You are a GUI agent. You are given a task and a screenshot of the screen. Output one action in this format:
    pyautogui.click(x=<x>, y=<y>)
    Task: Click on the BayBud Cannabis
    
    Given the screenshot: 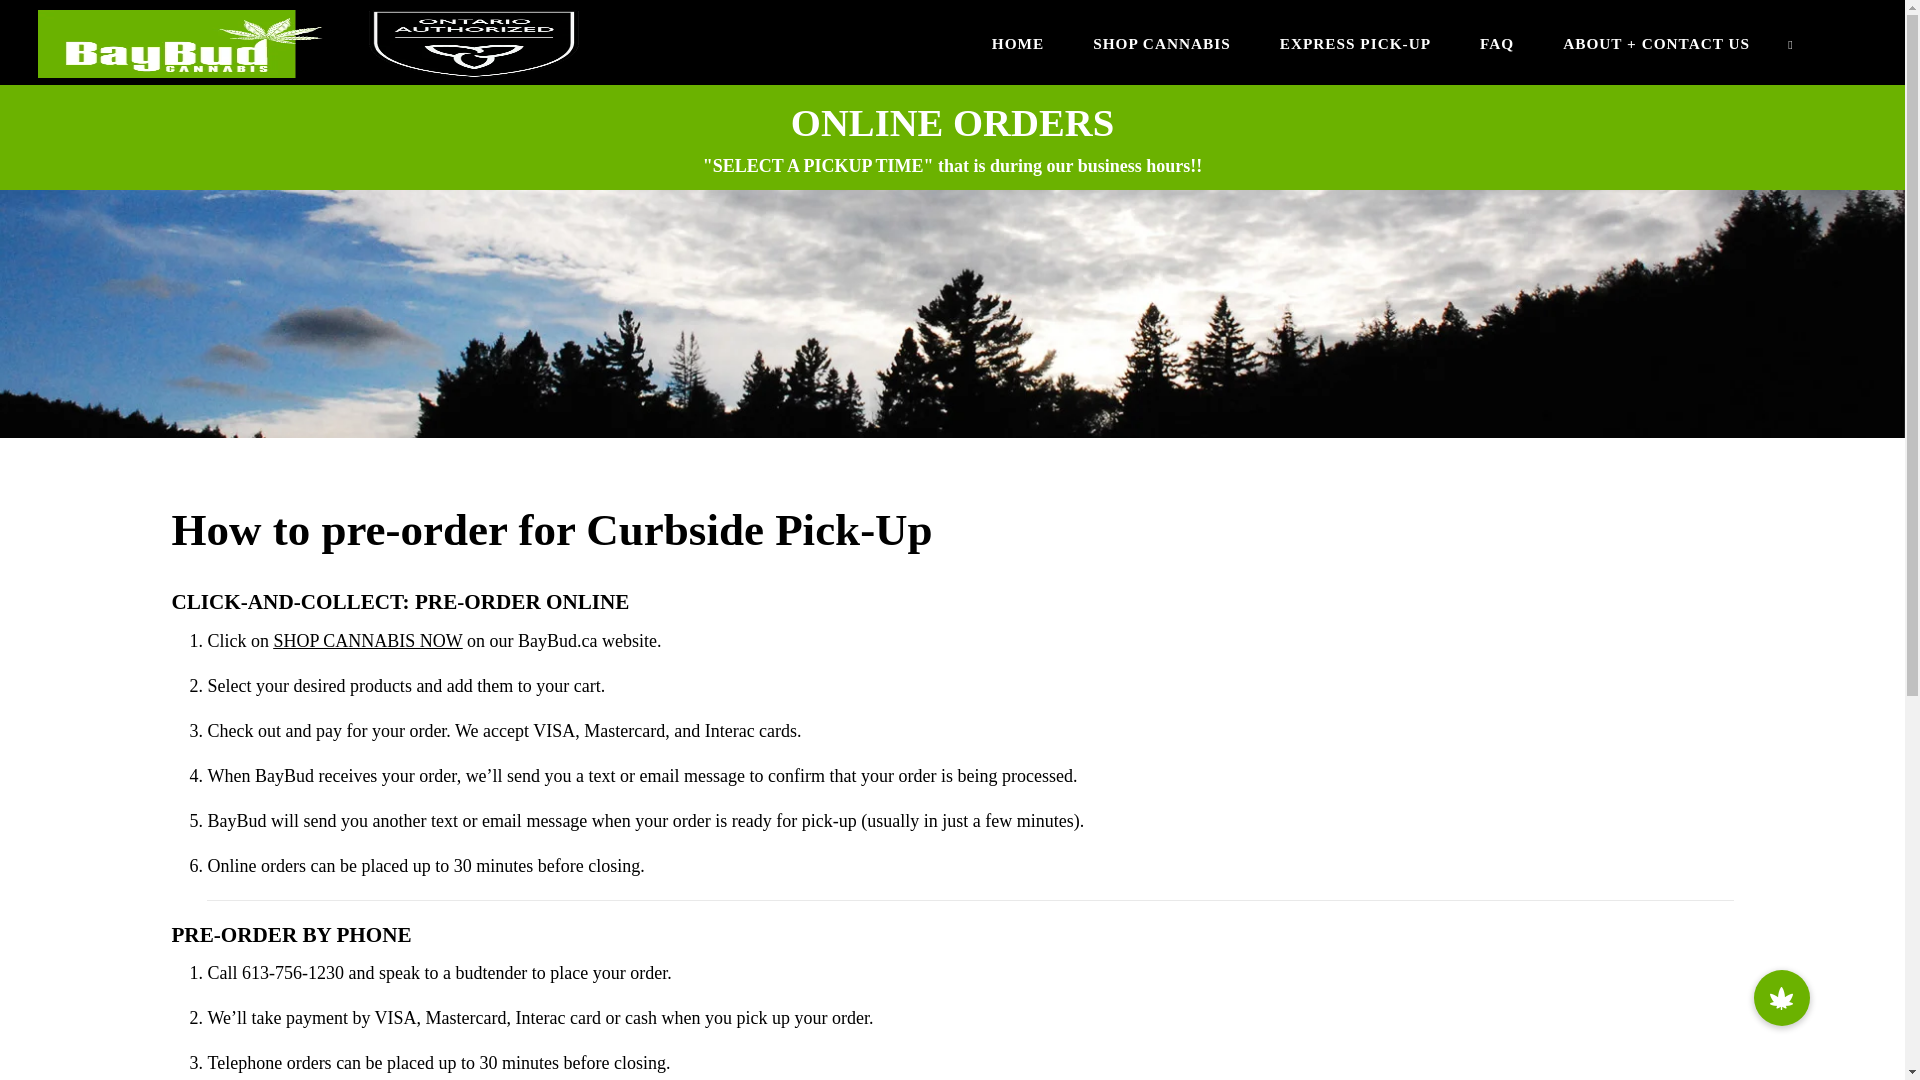 What is the action you would take?
    pyautogui.click(x=308, y=42)
    